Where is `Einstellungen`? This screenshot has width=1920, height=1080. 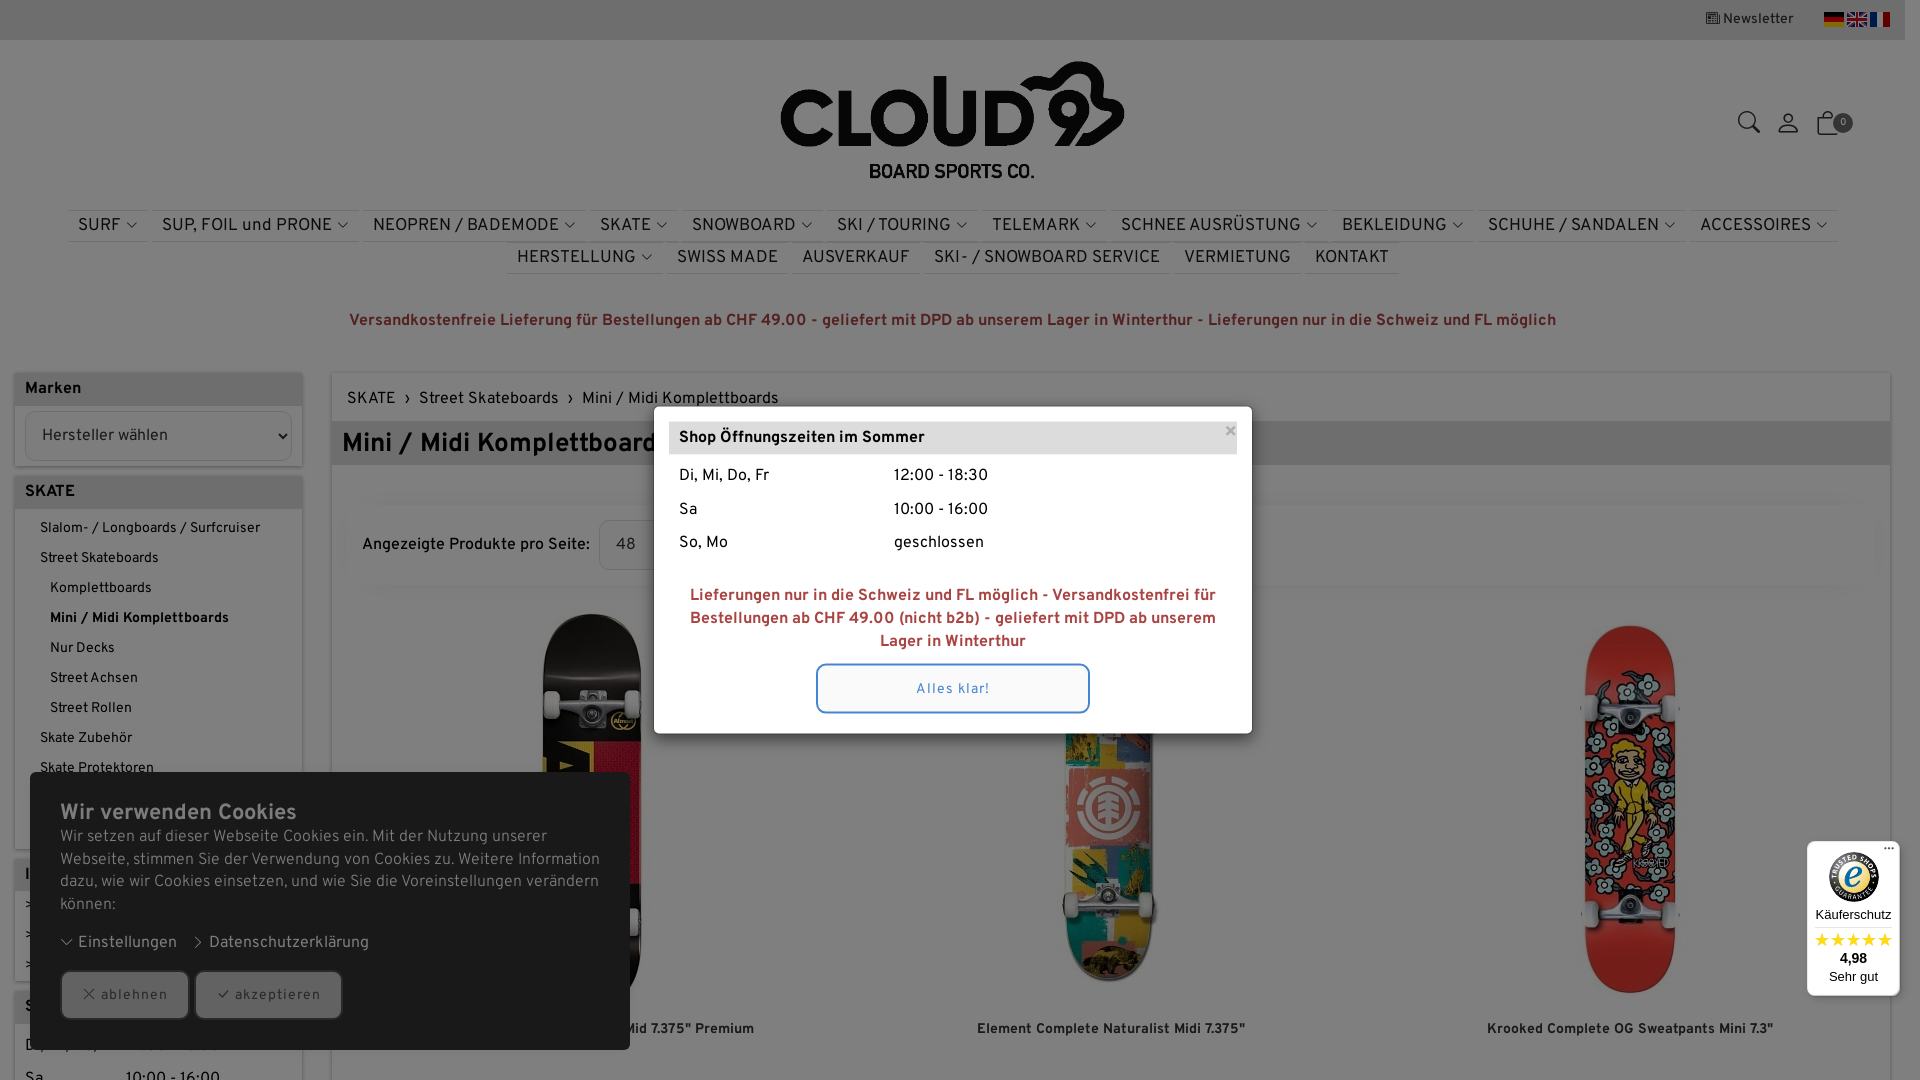
Einstellungen is located at coordinates (118, 944).